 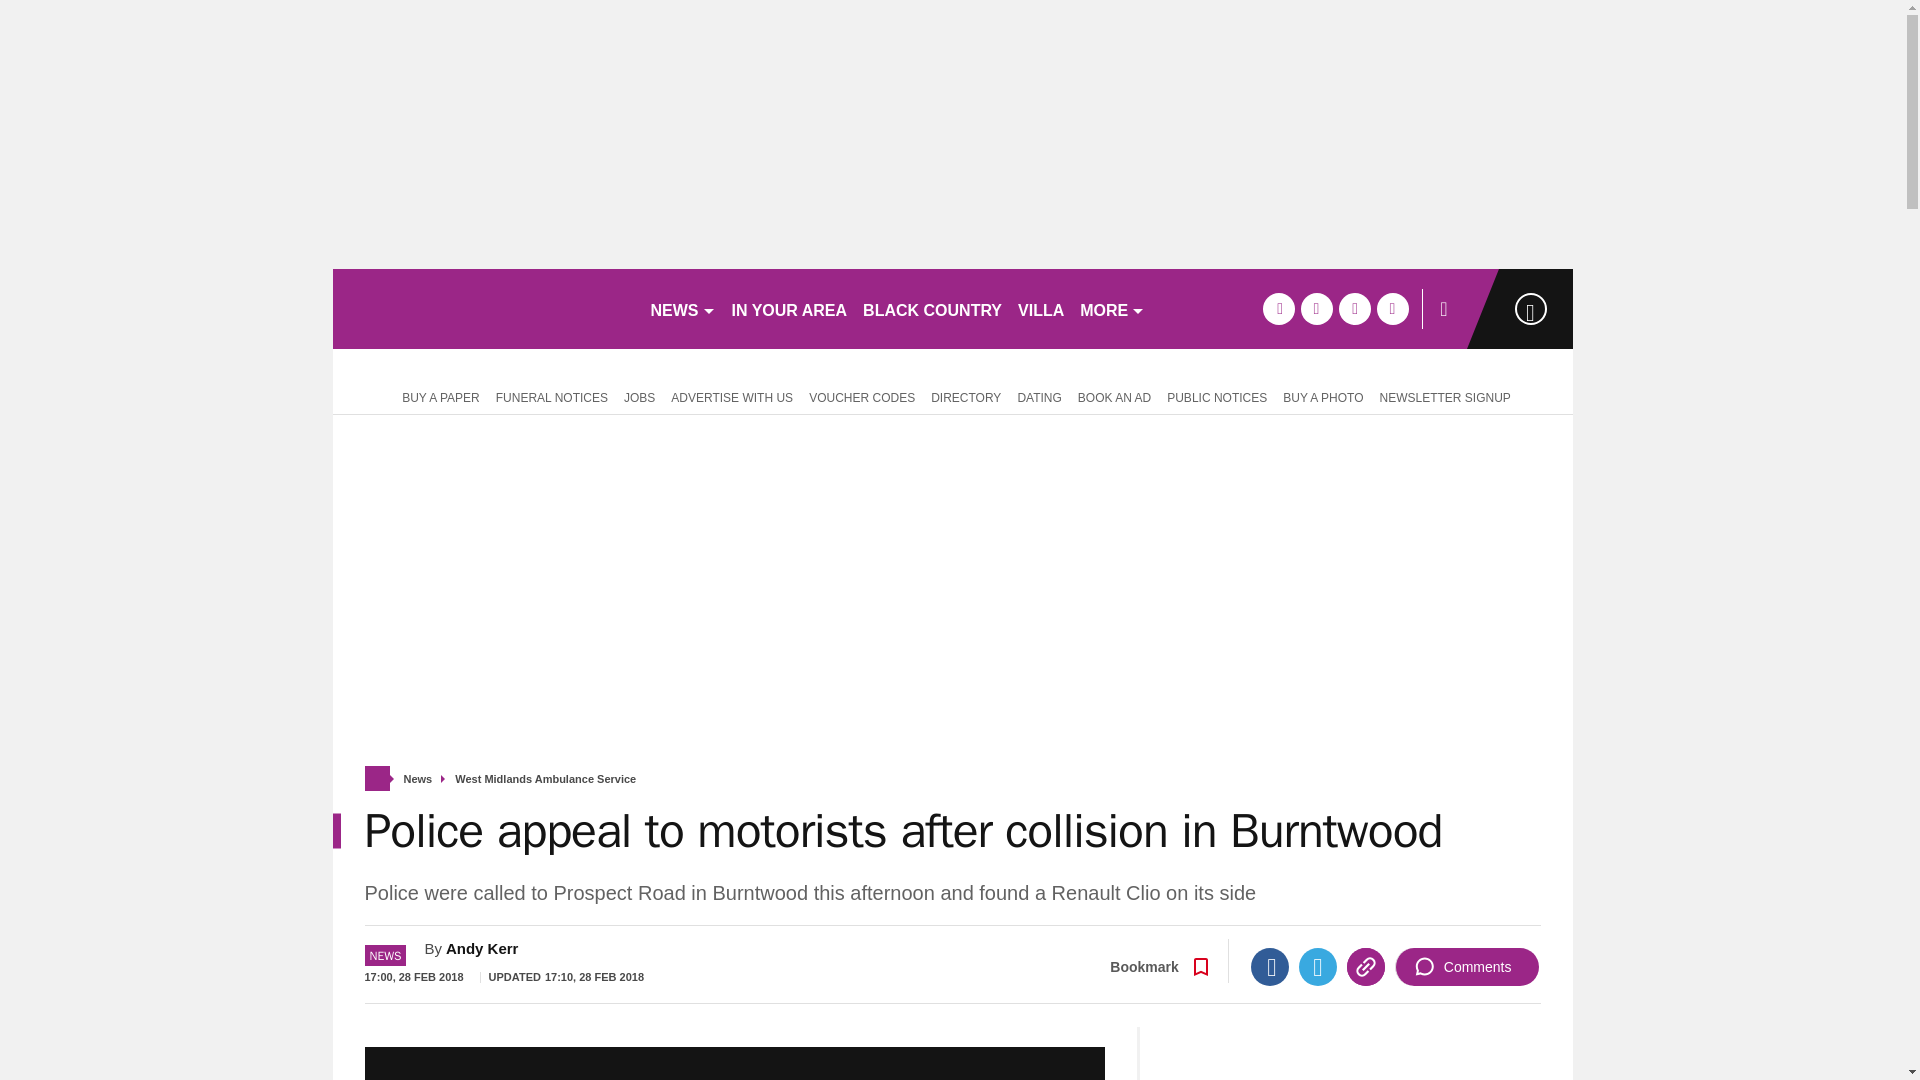 What do you see at coordinates (1316, 308) in the screenshot?
I see `twitter` at bounding box center [1316, 308].